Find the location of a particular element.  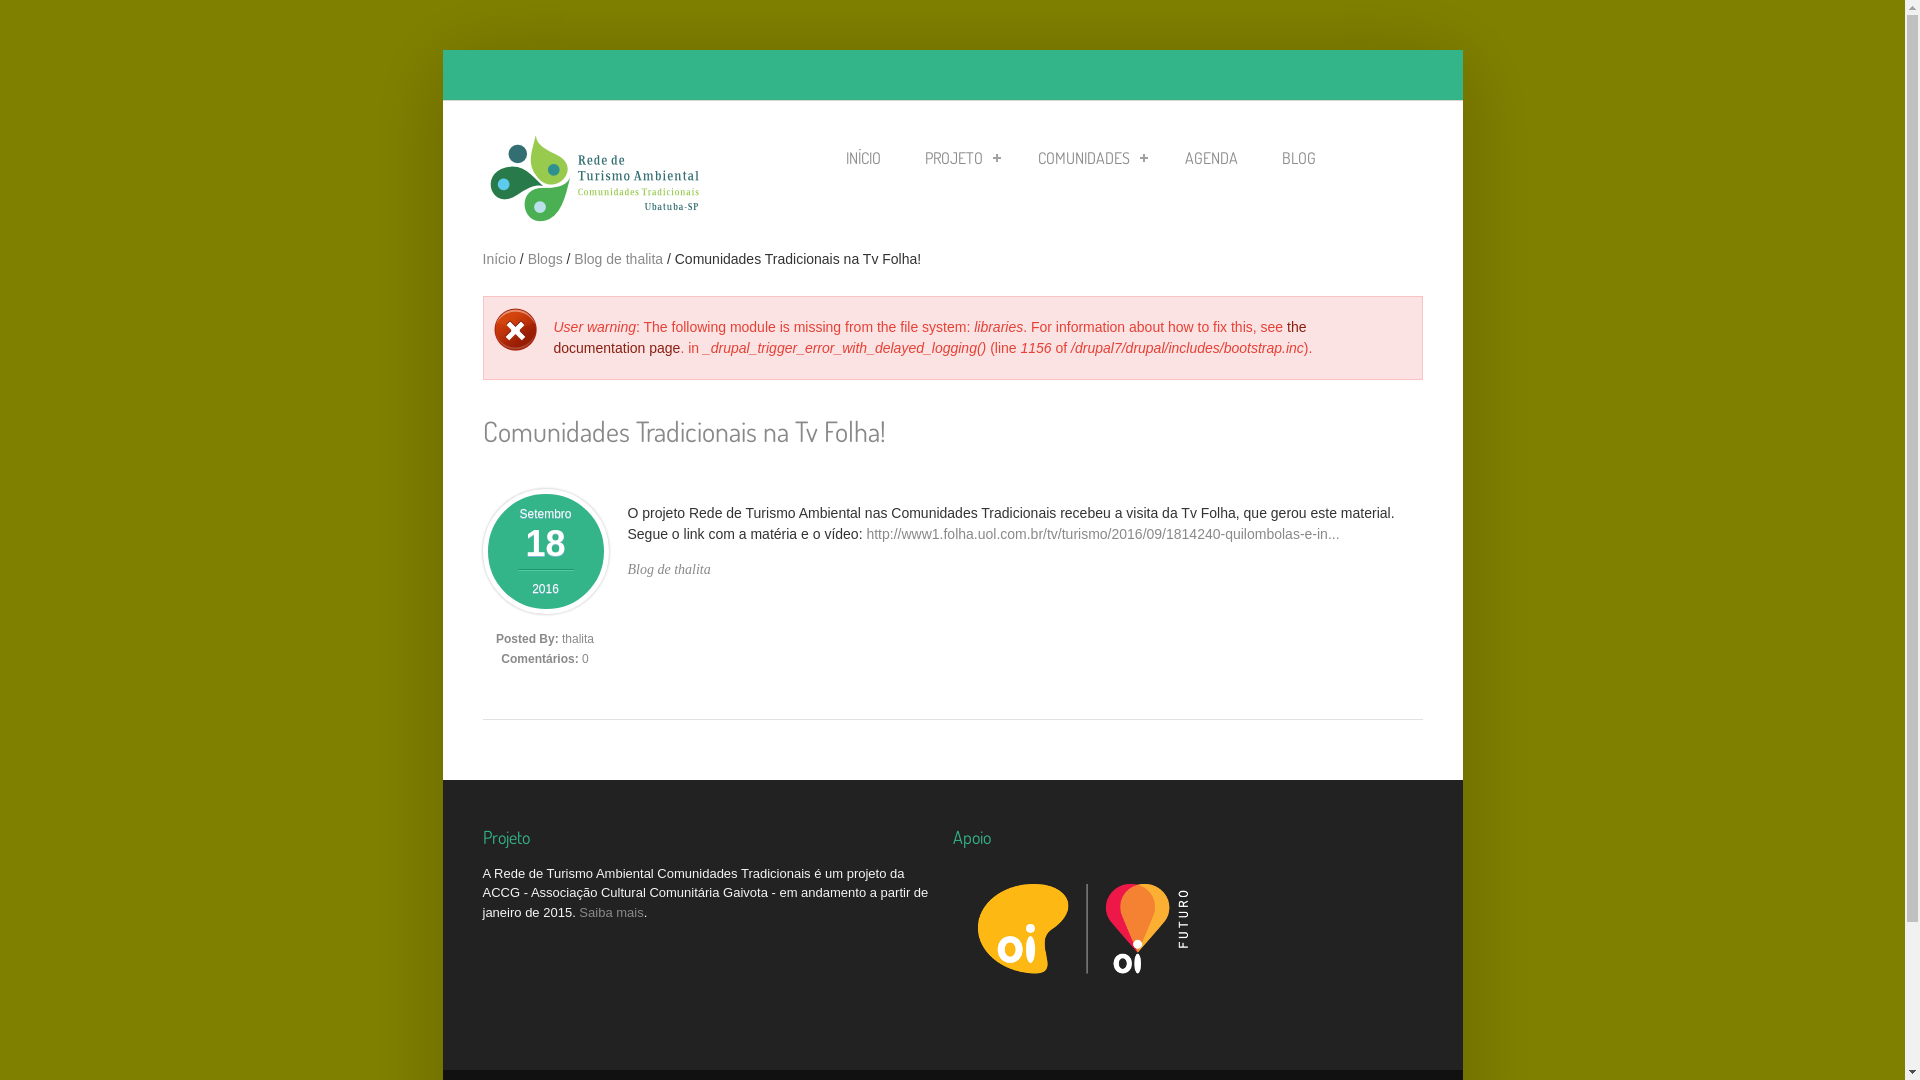

Blogs is located at coordinates (546, 259).